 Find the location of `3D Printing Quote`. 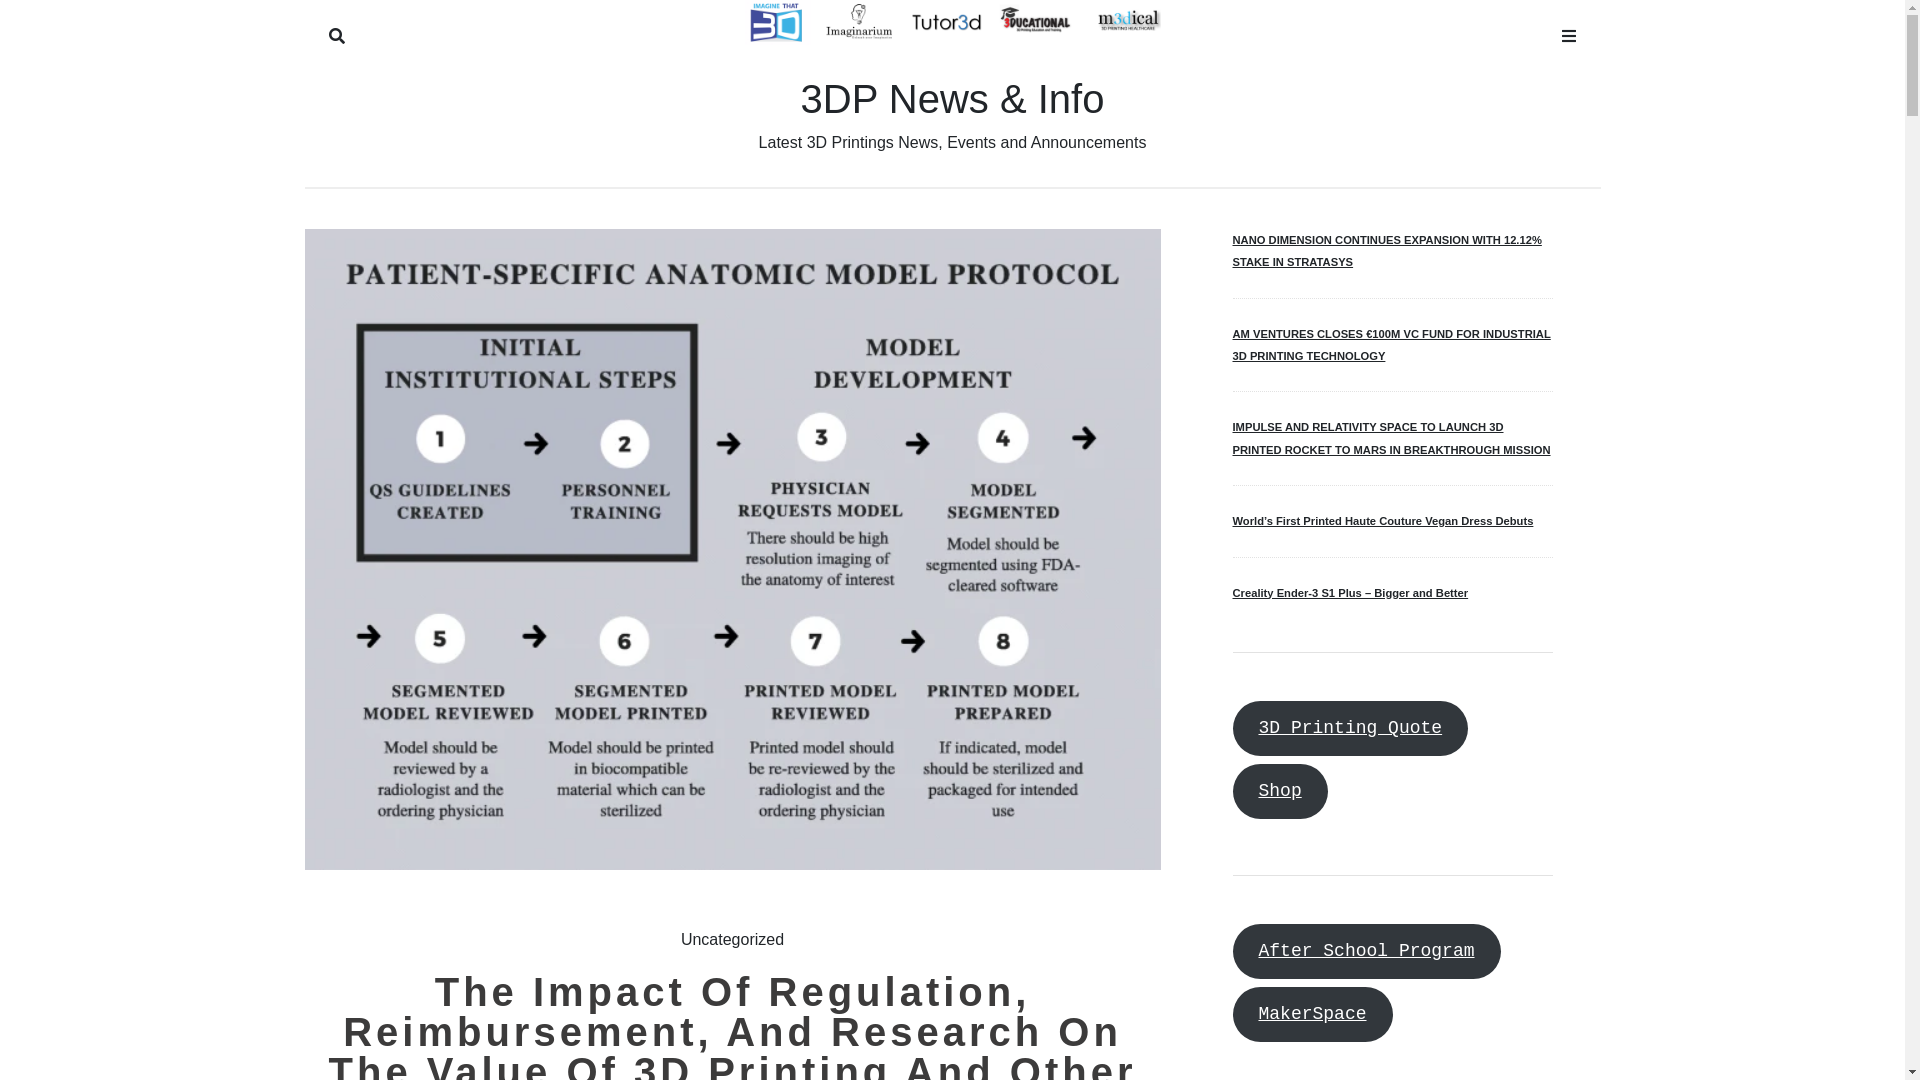

3D Printing Quote is located at coordinates (1350, 728).